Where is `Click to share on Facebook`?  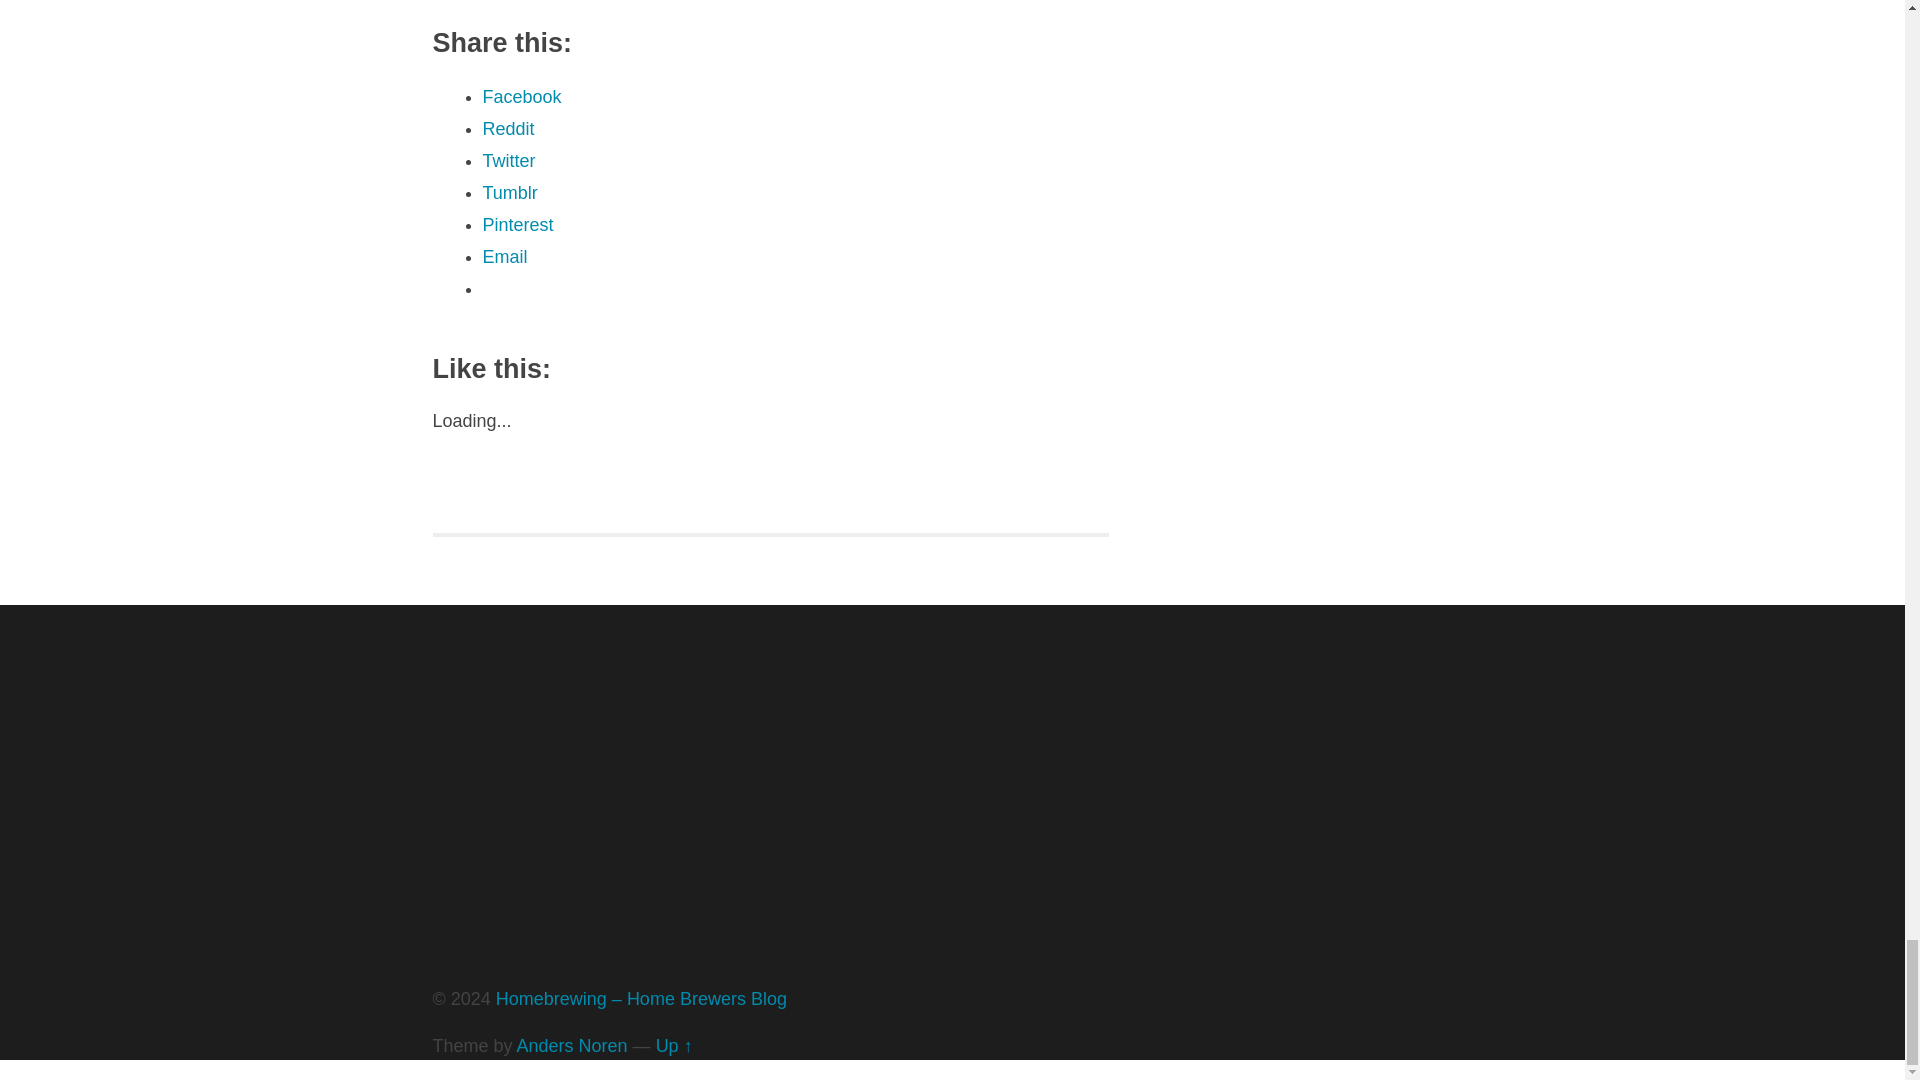 Click to share on Facebook is located at coordinates (520, 96).